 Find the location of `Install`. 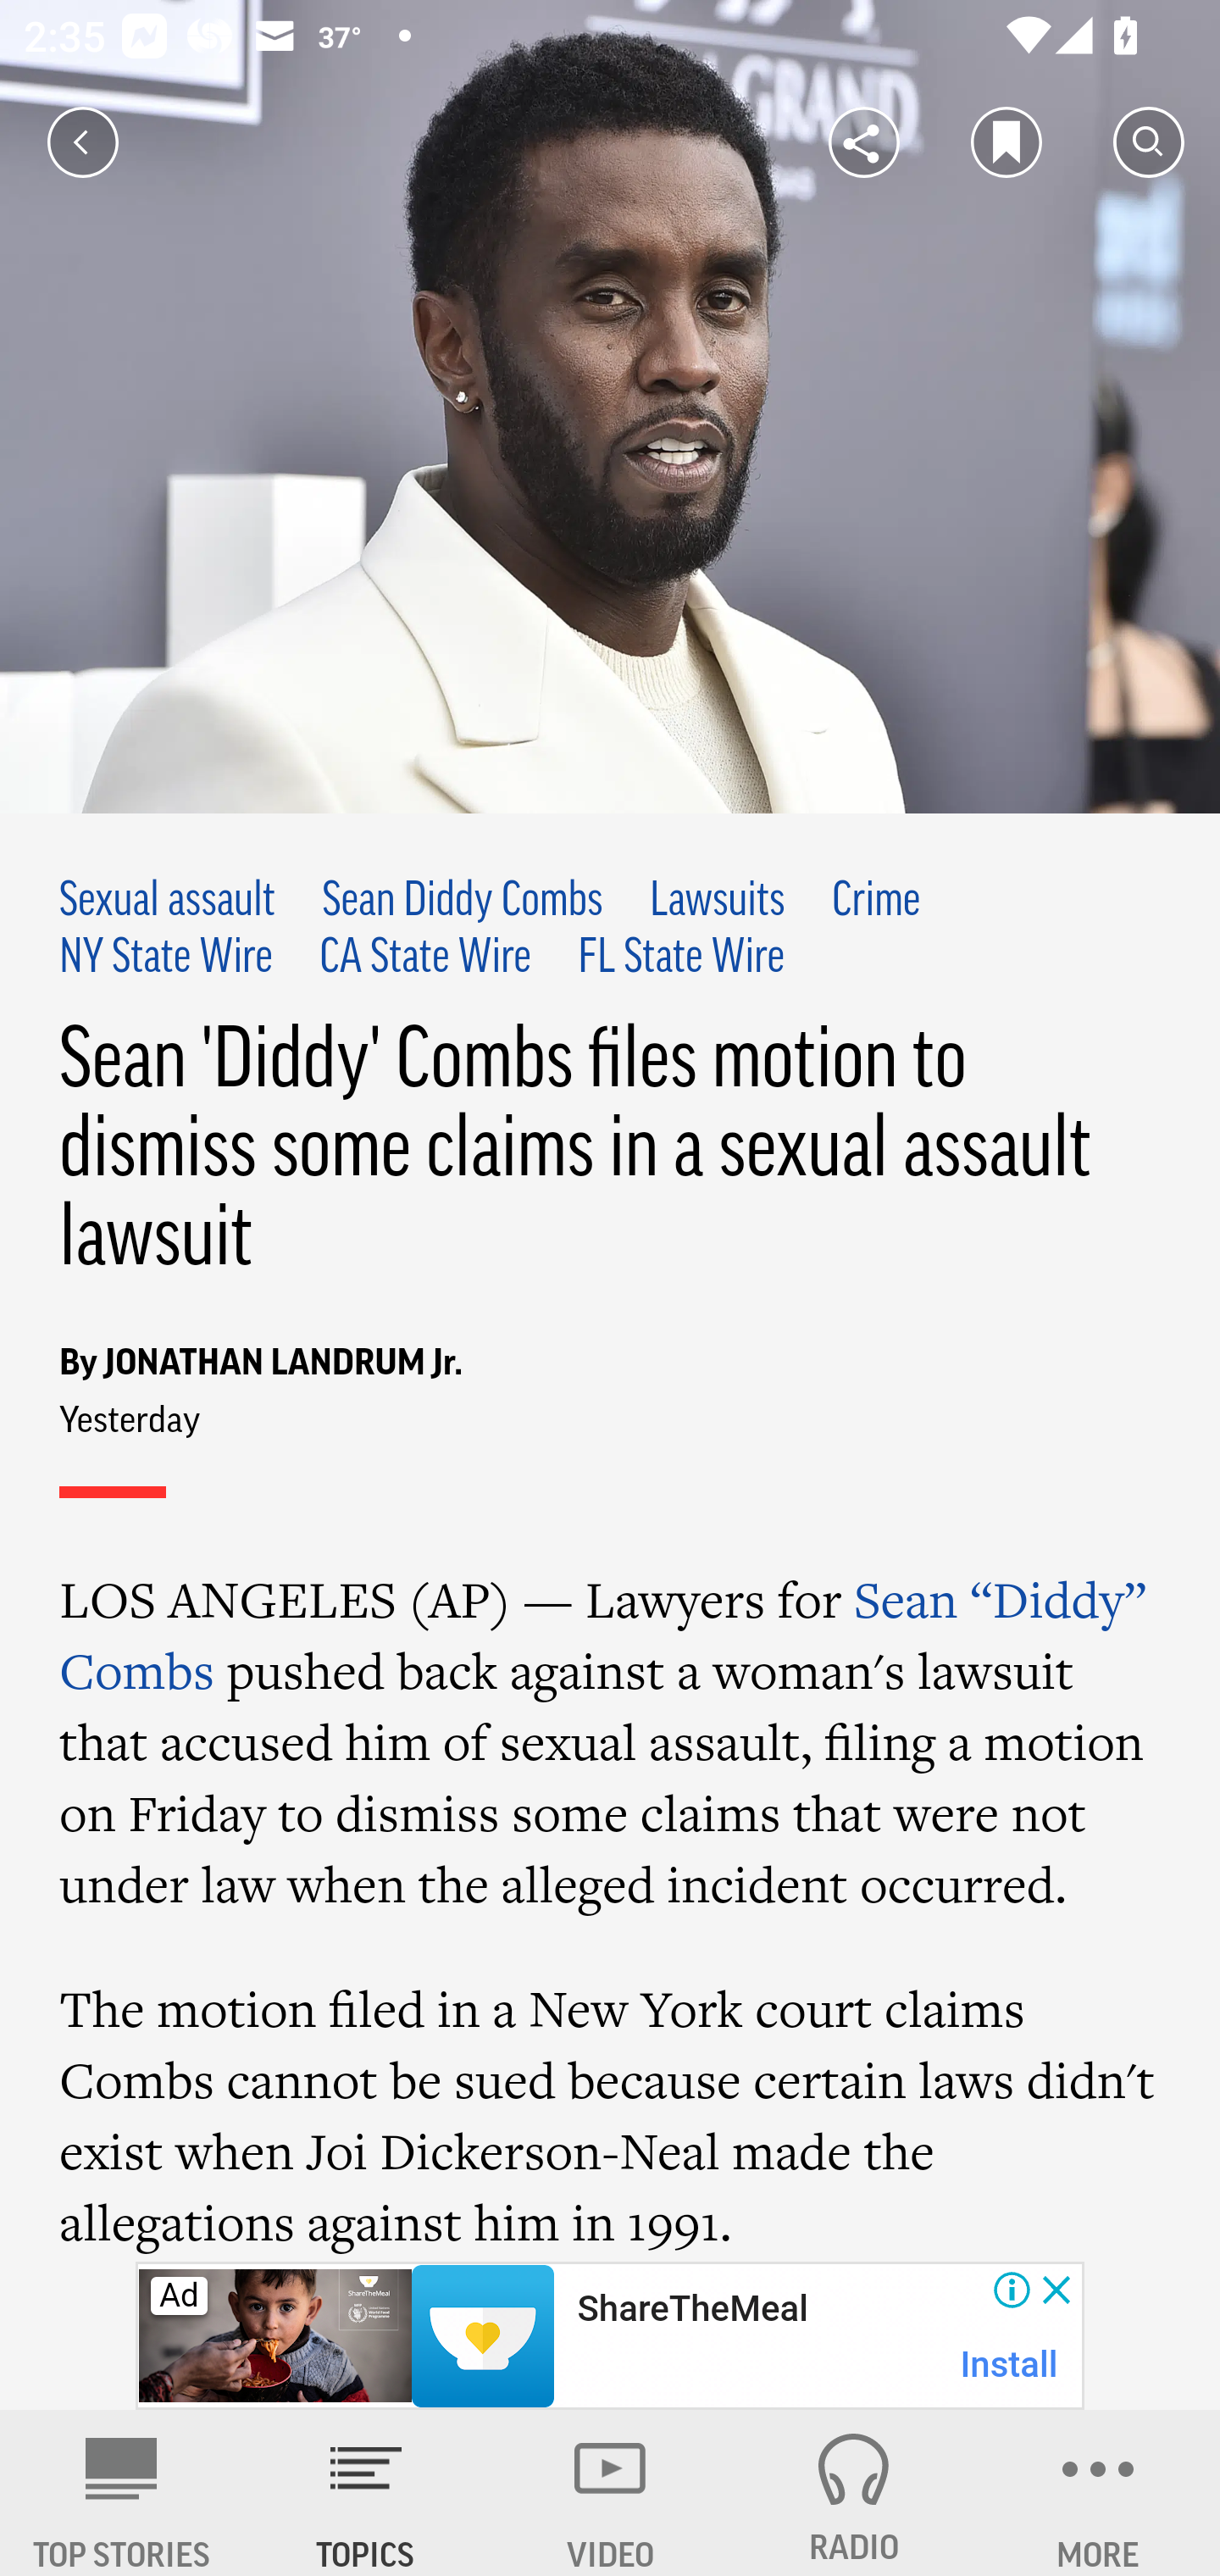

Install is located at coordinates (1010, 2364).